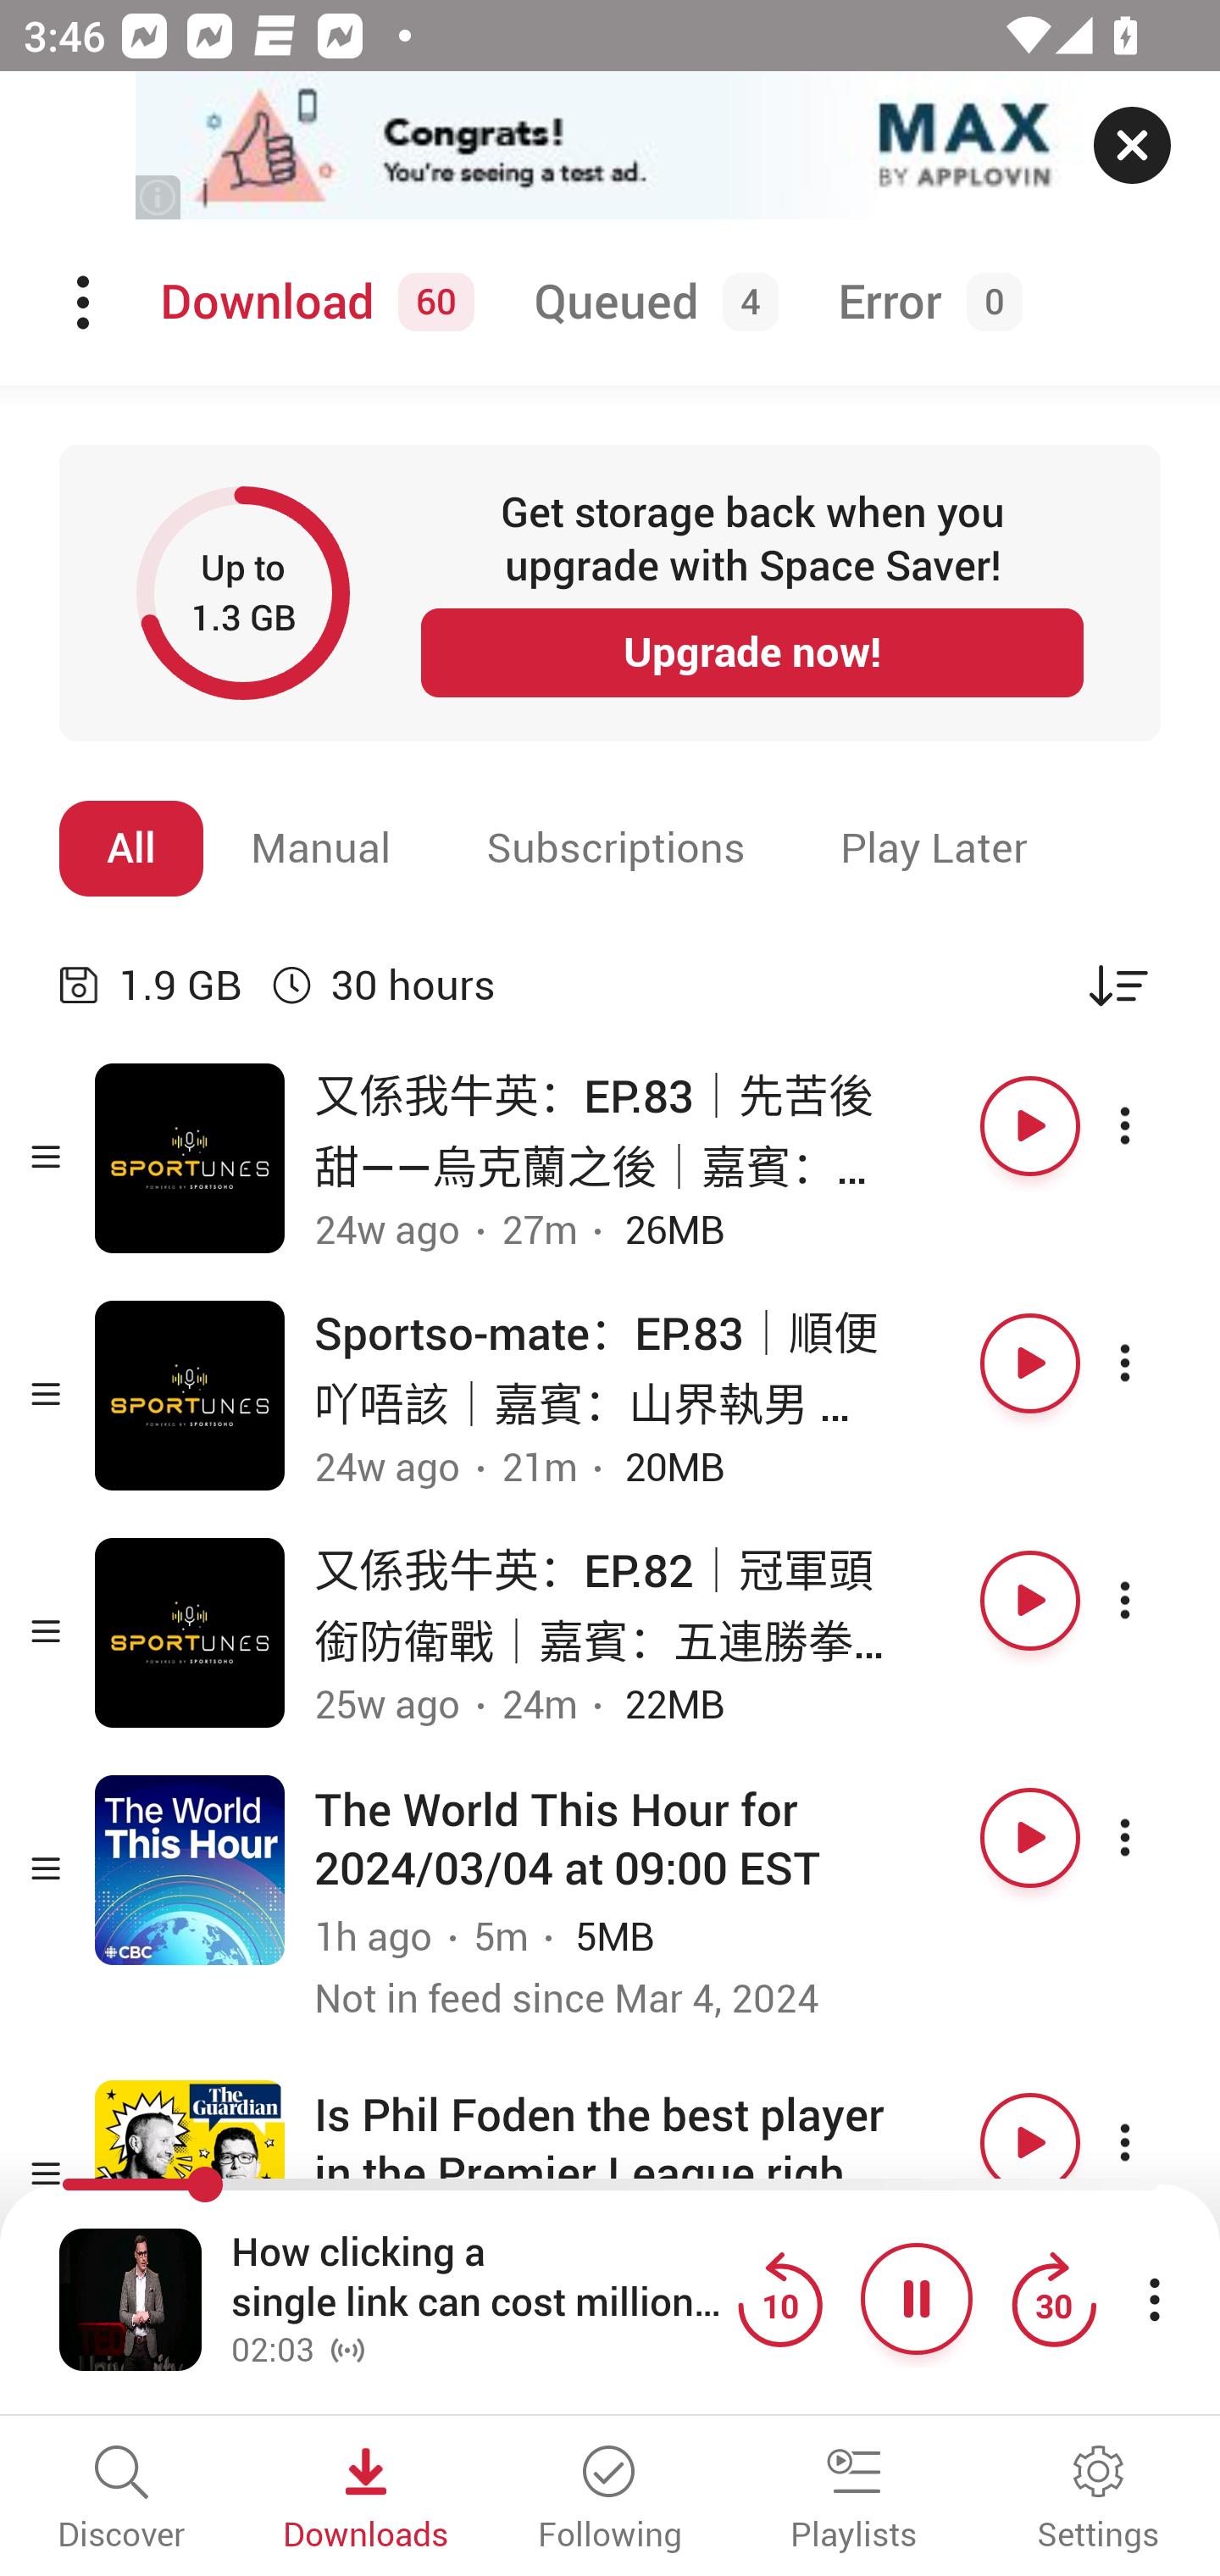 This screenshot has width=1220, height=2576. Describe the element at coordinates (854, 2500) in the screenshot. I see `Playlists` at that location.